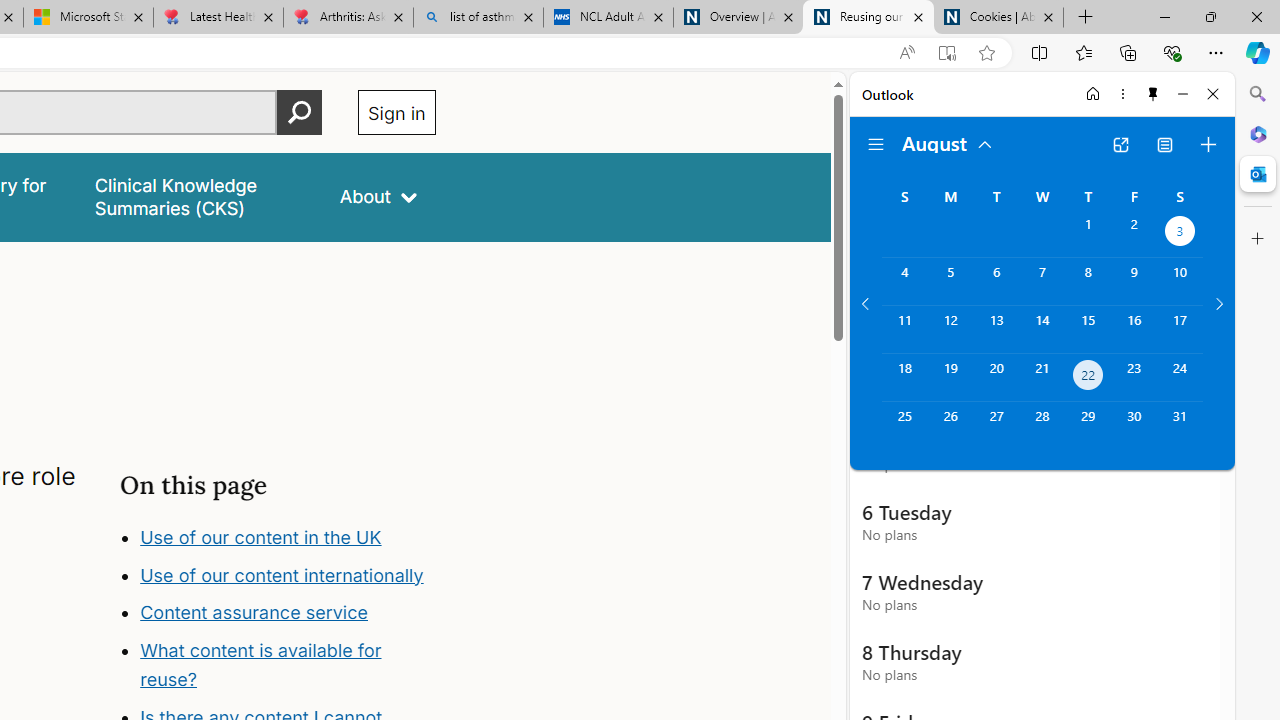 The height and width of the screenshot is (720, 1280). I want to click on Sunday, August 25, 2024. , so click(904, 426).